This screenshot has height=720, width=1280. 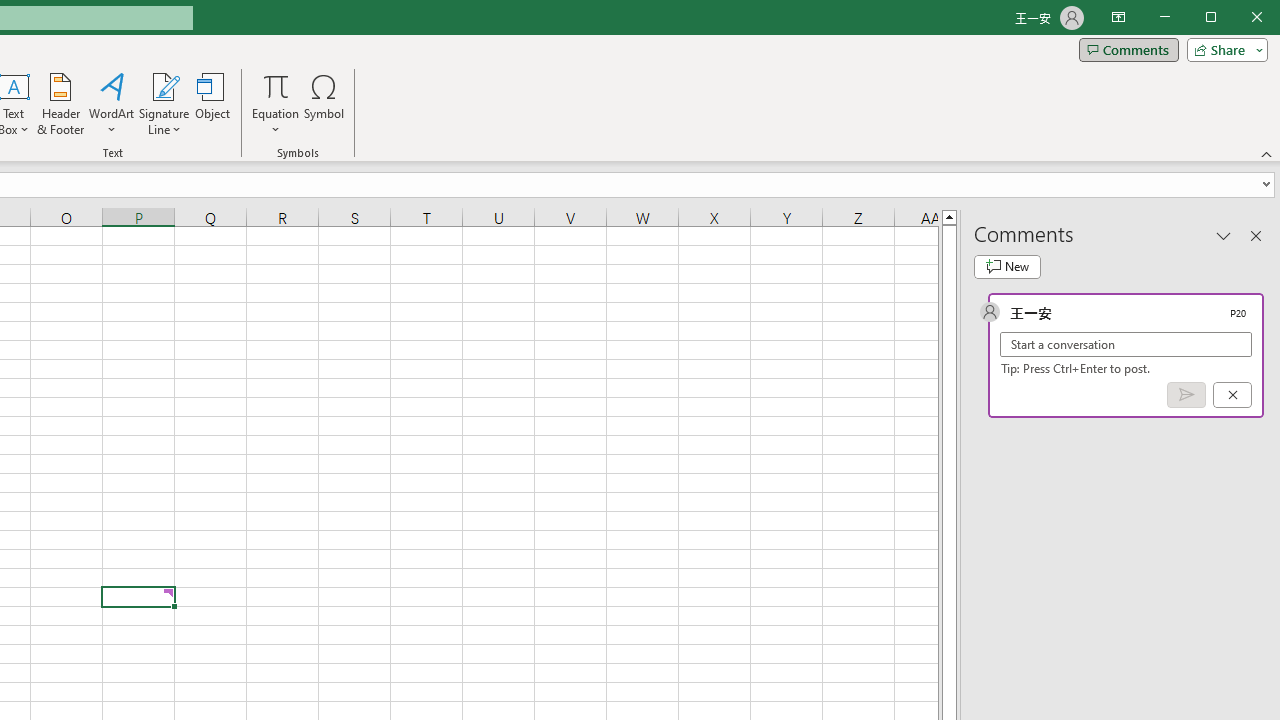 What do you see at coordinates (213, 104) in the screenshot?
I see `Object...` at bounding box center [213, 104].